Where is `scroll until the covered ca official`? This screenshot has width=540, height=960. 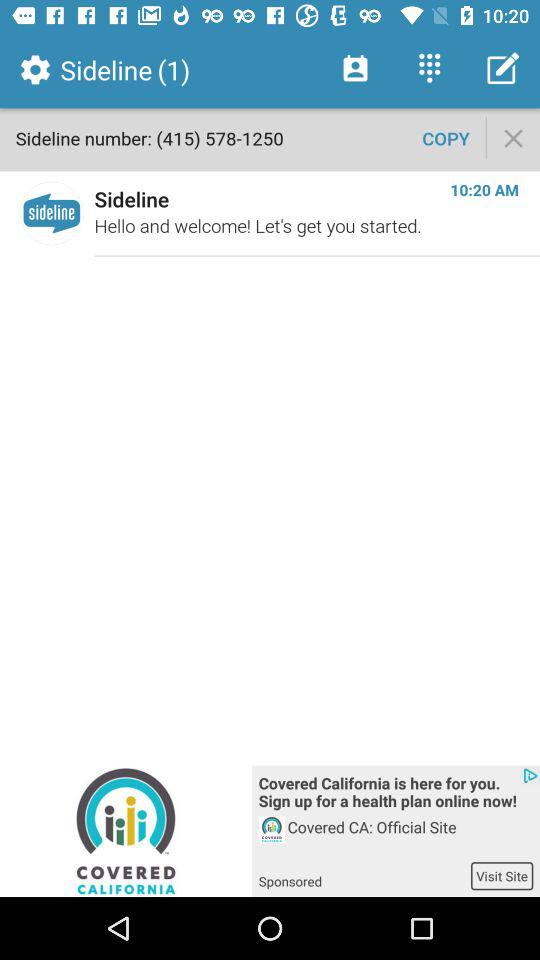
scroll until the covered ca official is located at coordinates (410, 838).